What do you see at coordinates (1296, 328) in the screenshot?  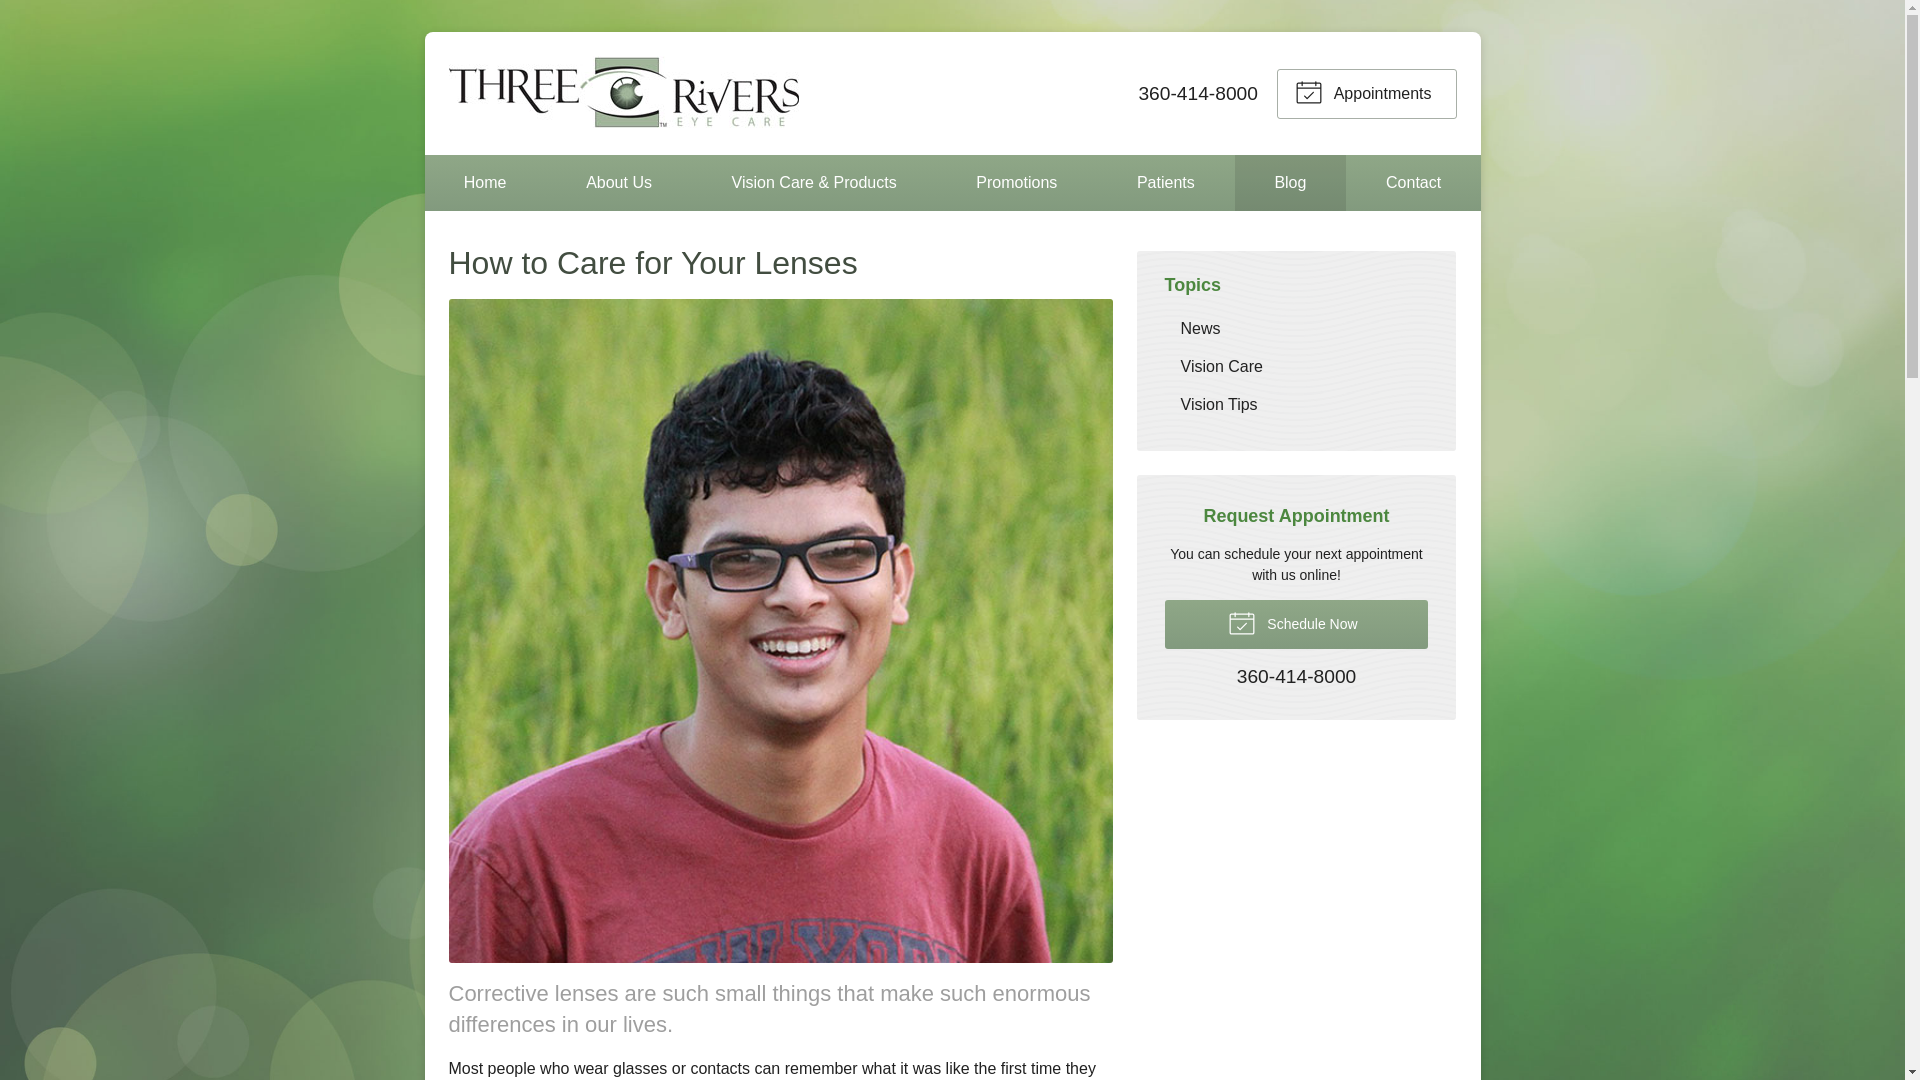 I see `News` at bounding box center [1296, 328].